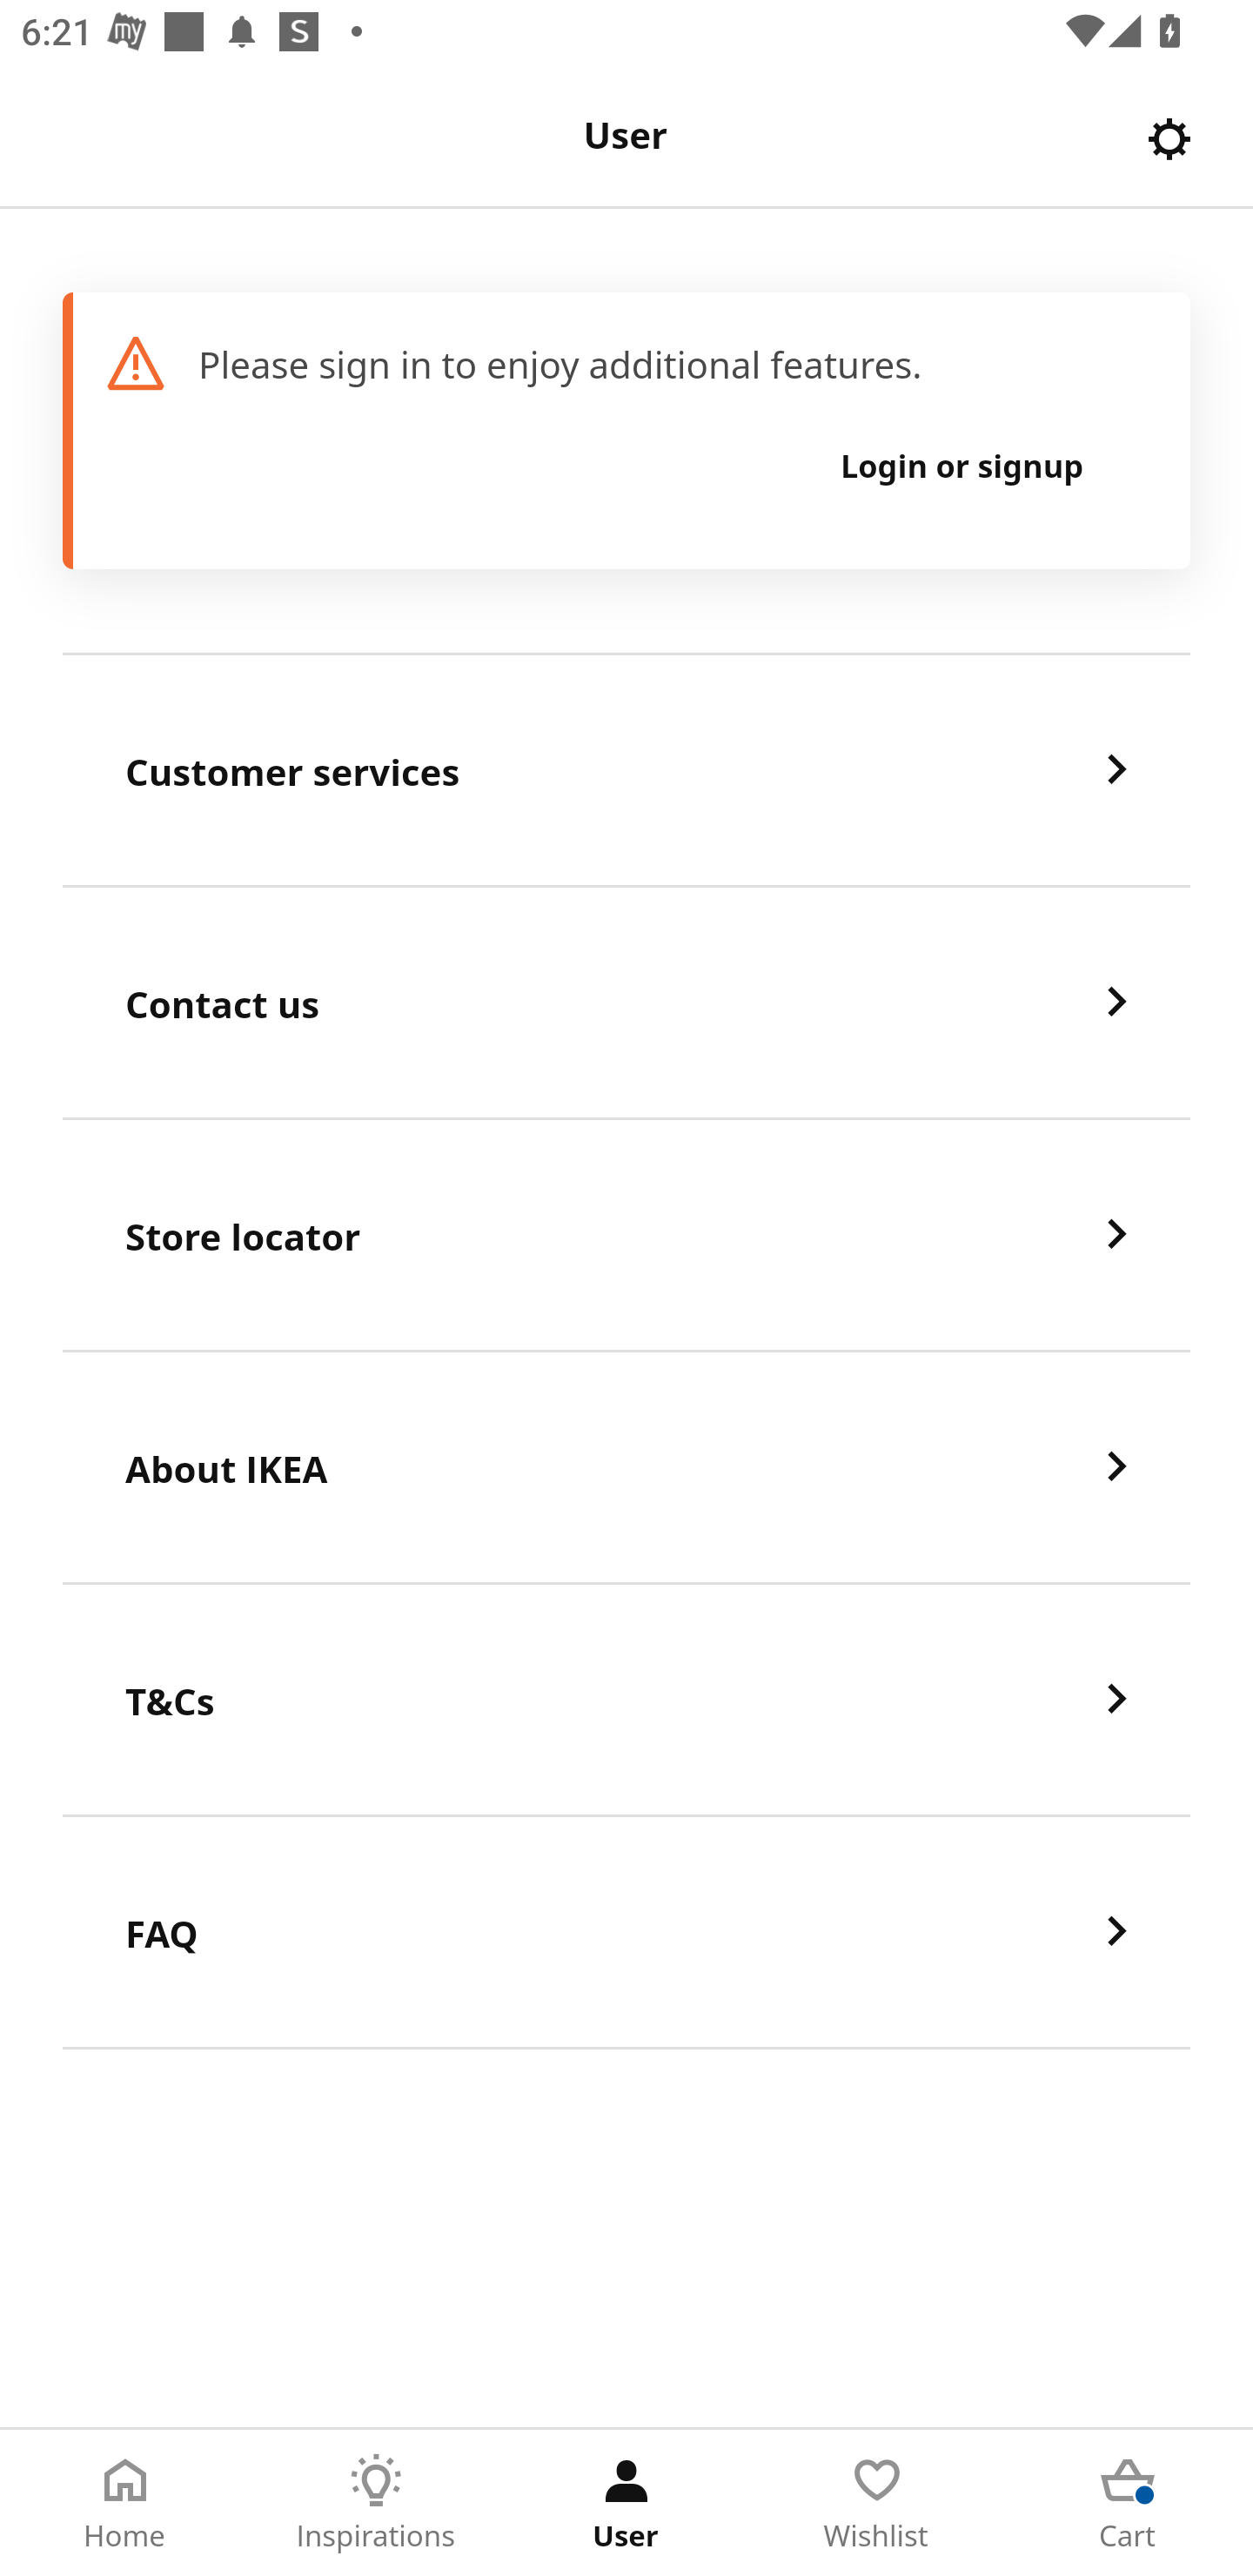 This screenshot has width=1253, height=2576. What do you see at coordinates (376, 2503) in the screenshot?
I see `Inspirations
Tab 2 of 5` at bounding box center [376, 2503].